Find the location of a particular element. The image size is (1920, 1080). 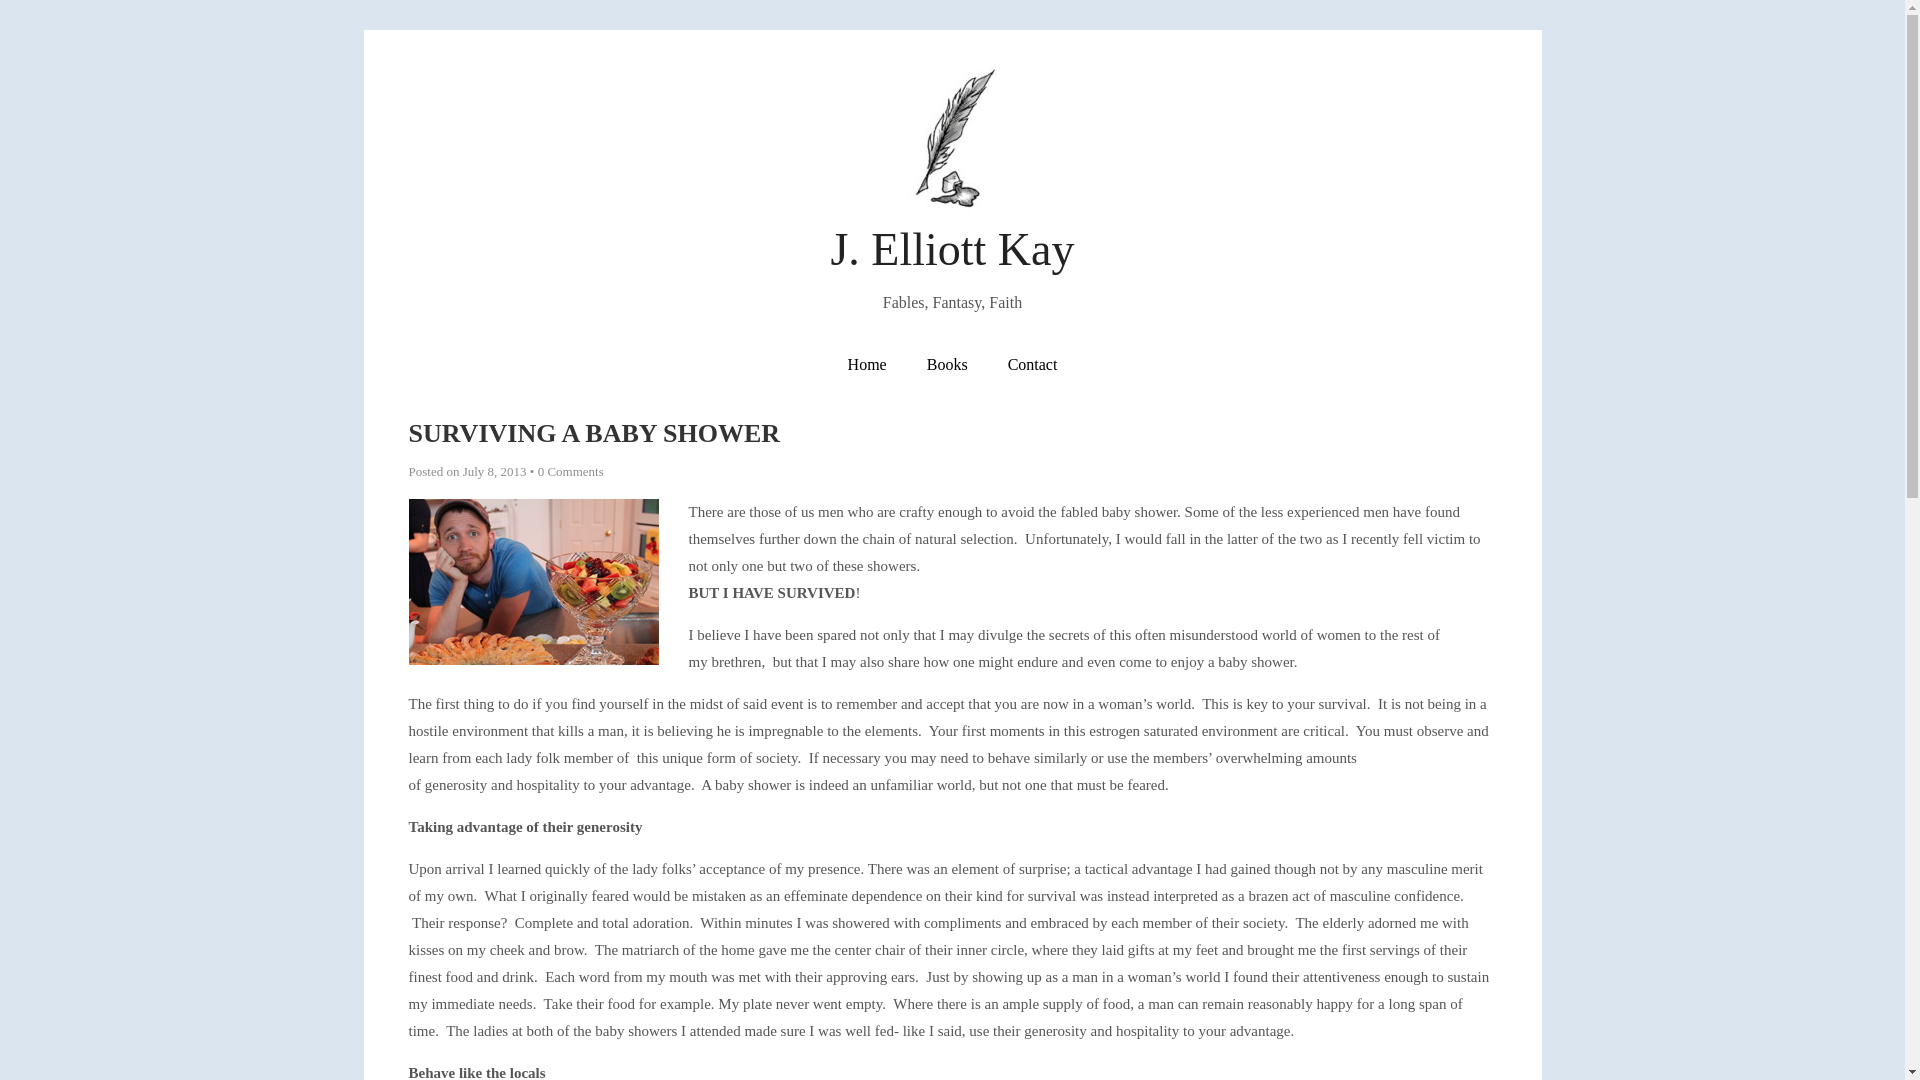

Books is located at coordinates (947, 364).